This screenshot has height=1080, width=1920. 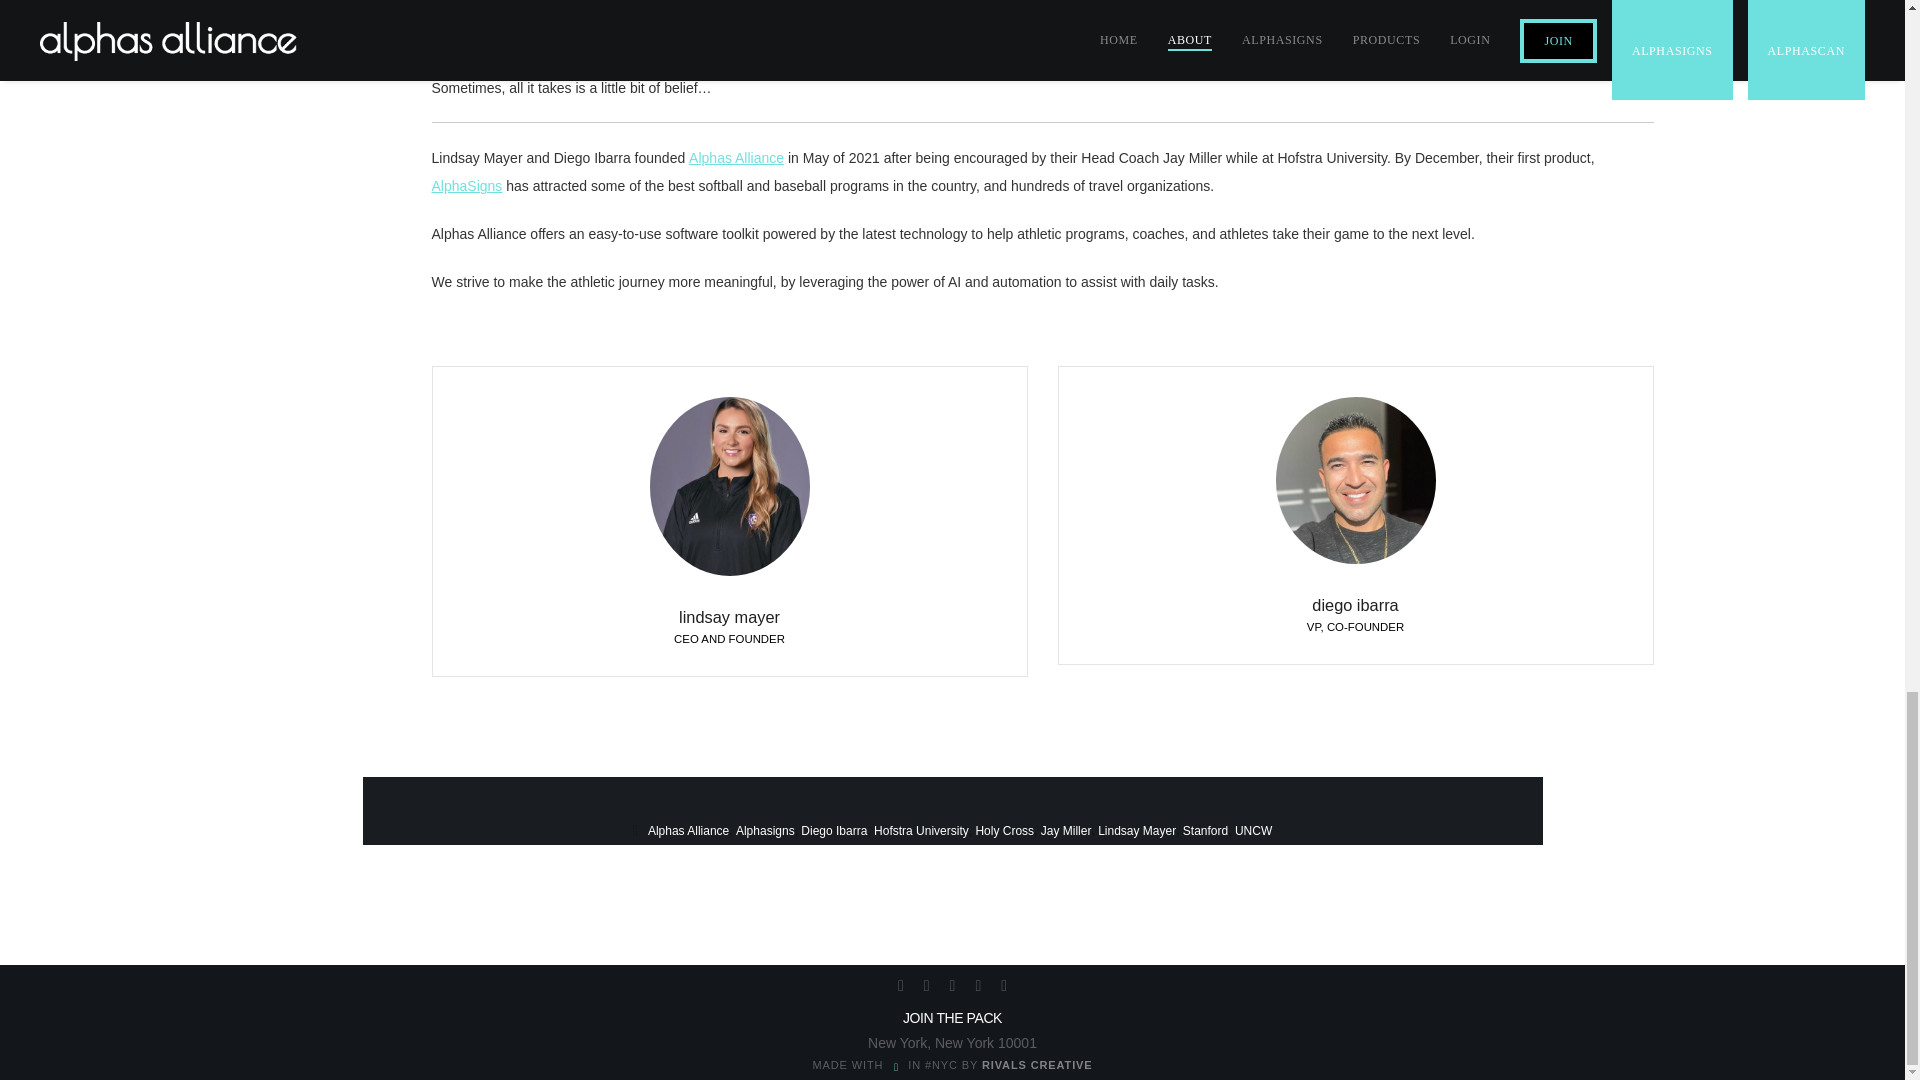 I want to click on AlphaSigns, so click(x=698, y=40).